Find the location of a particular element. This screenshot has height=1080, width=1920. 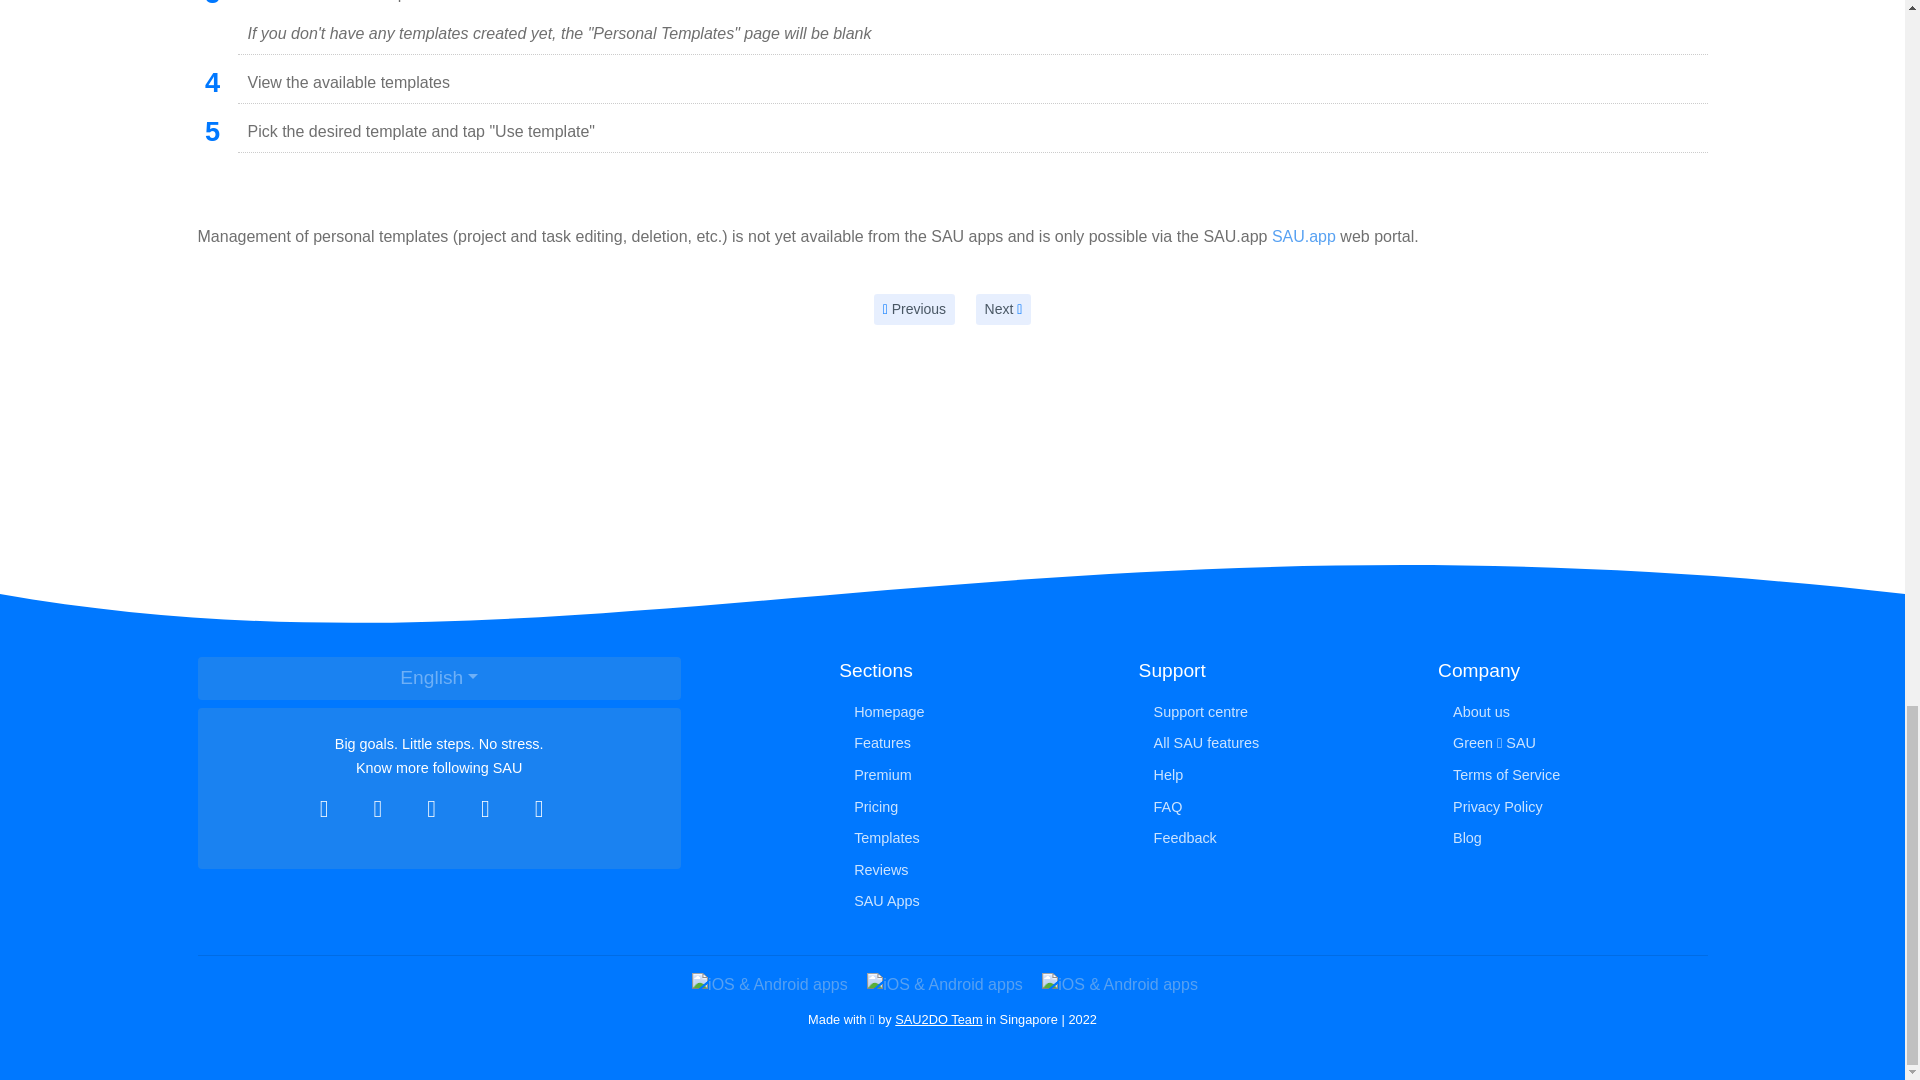

FAQ is located at coordinates (1273, 806).